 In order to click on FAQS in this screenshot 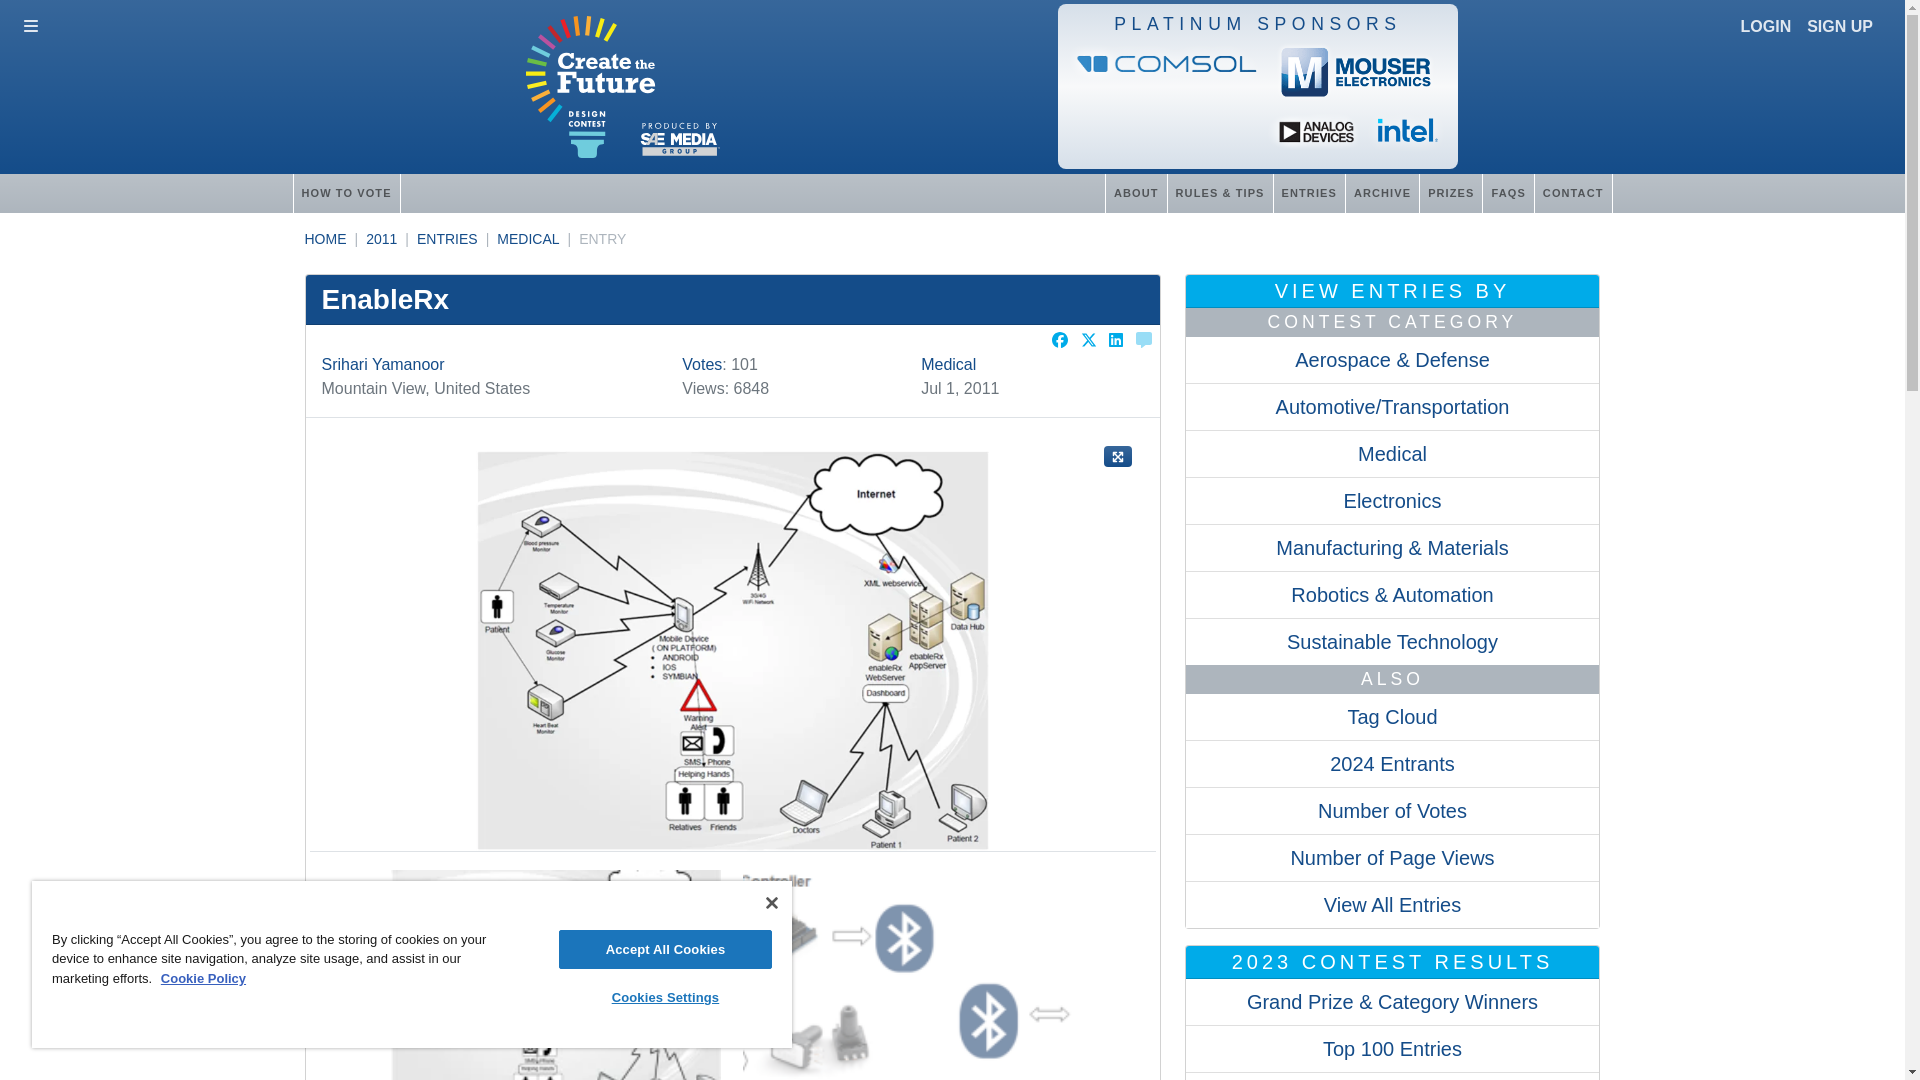, I will do `click(1507, 192)`.